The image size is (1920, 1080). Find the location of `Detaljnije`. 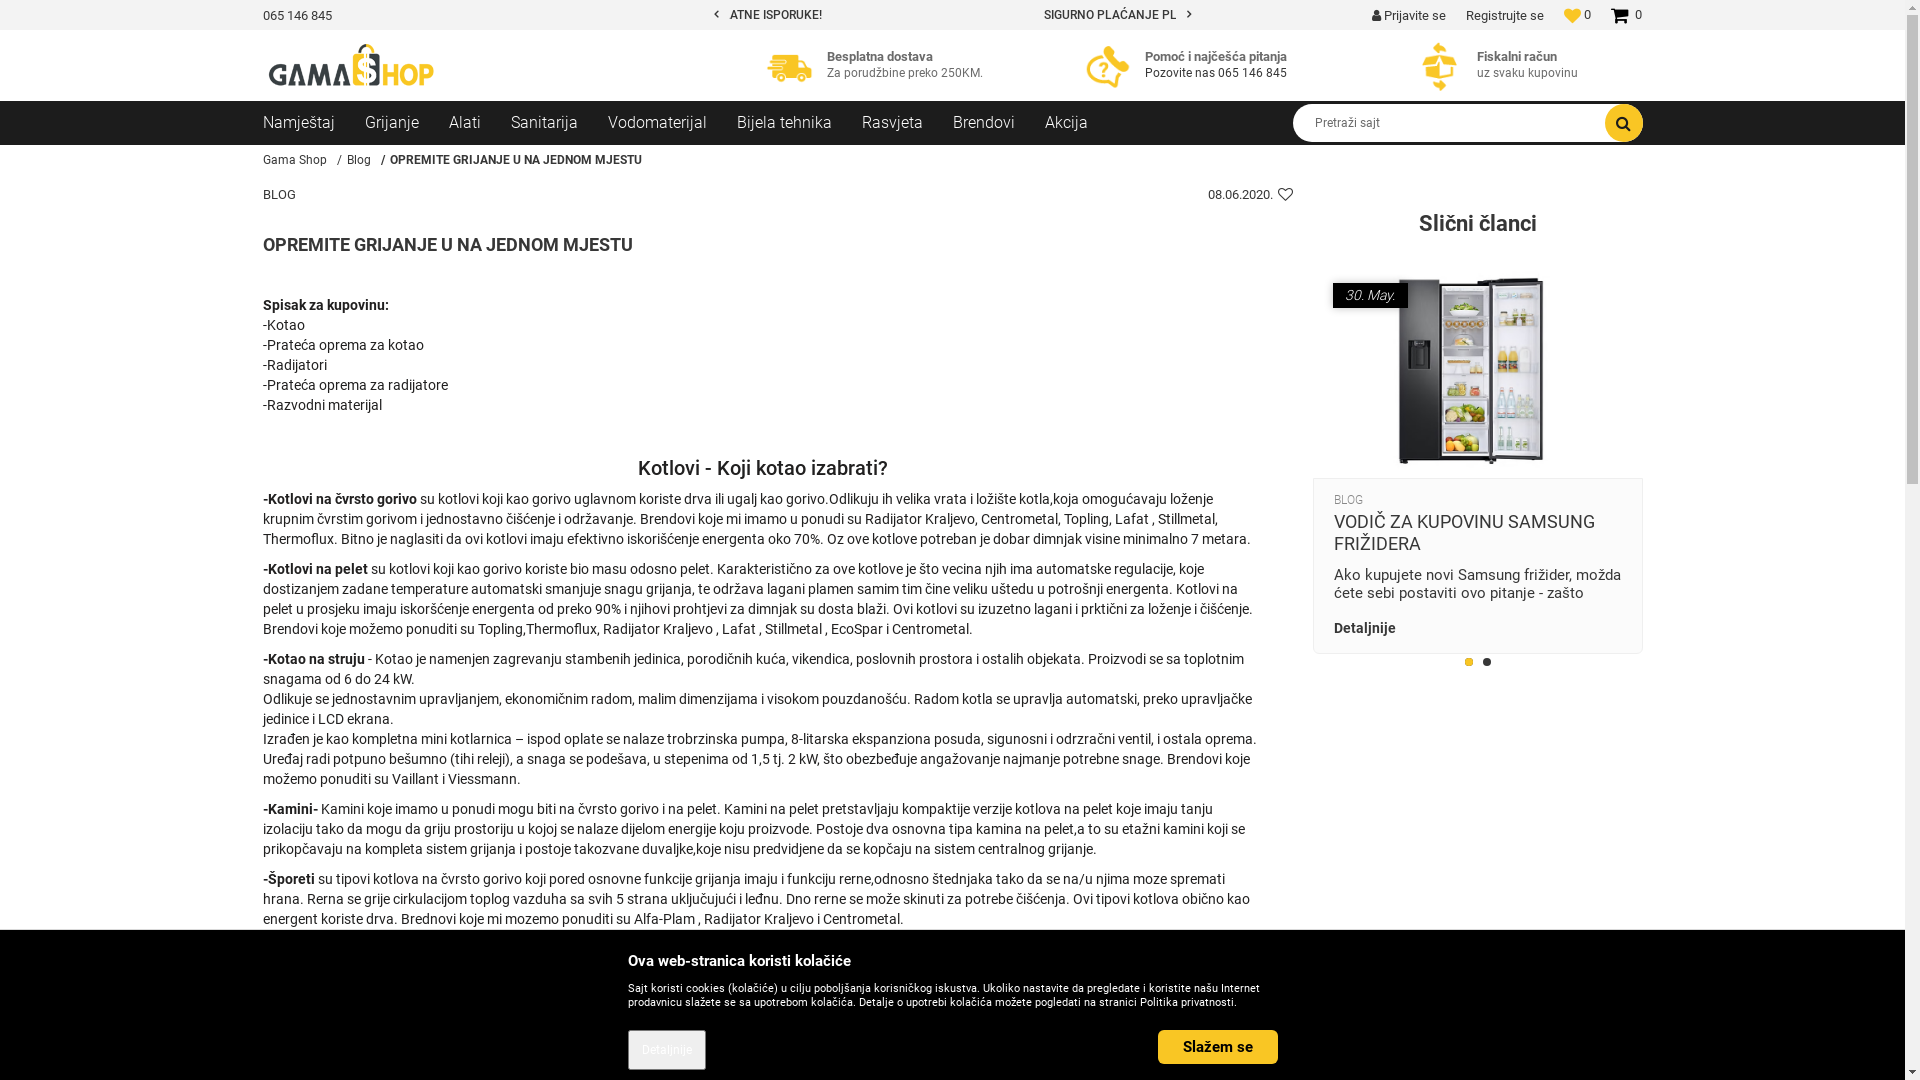

Detaljnije is located at coordinates (1478, 628).